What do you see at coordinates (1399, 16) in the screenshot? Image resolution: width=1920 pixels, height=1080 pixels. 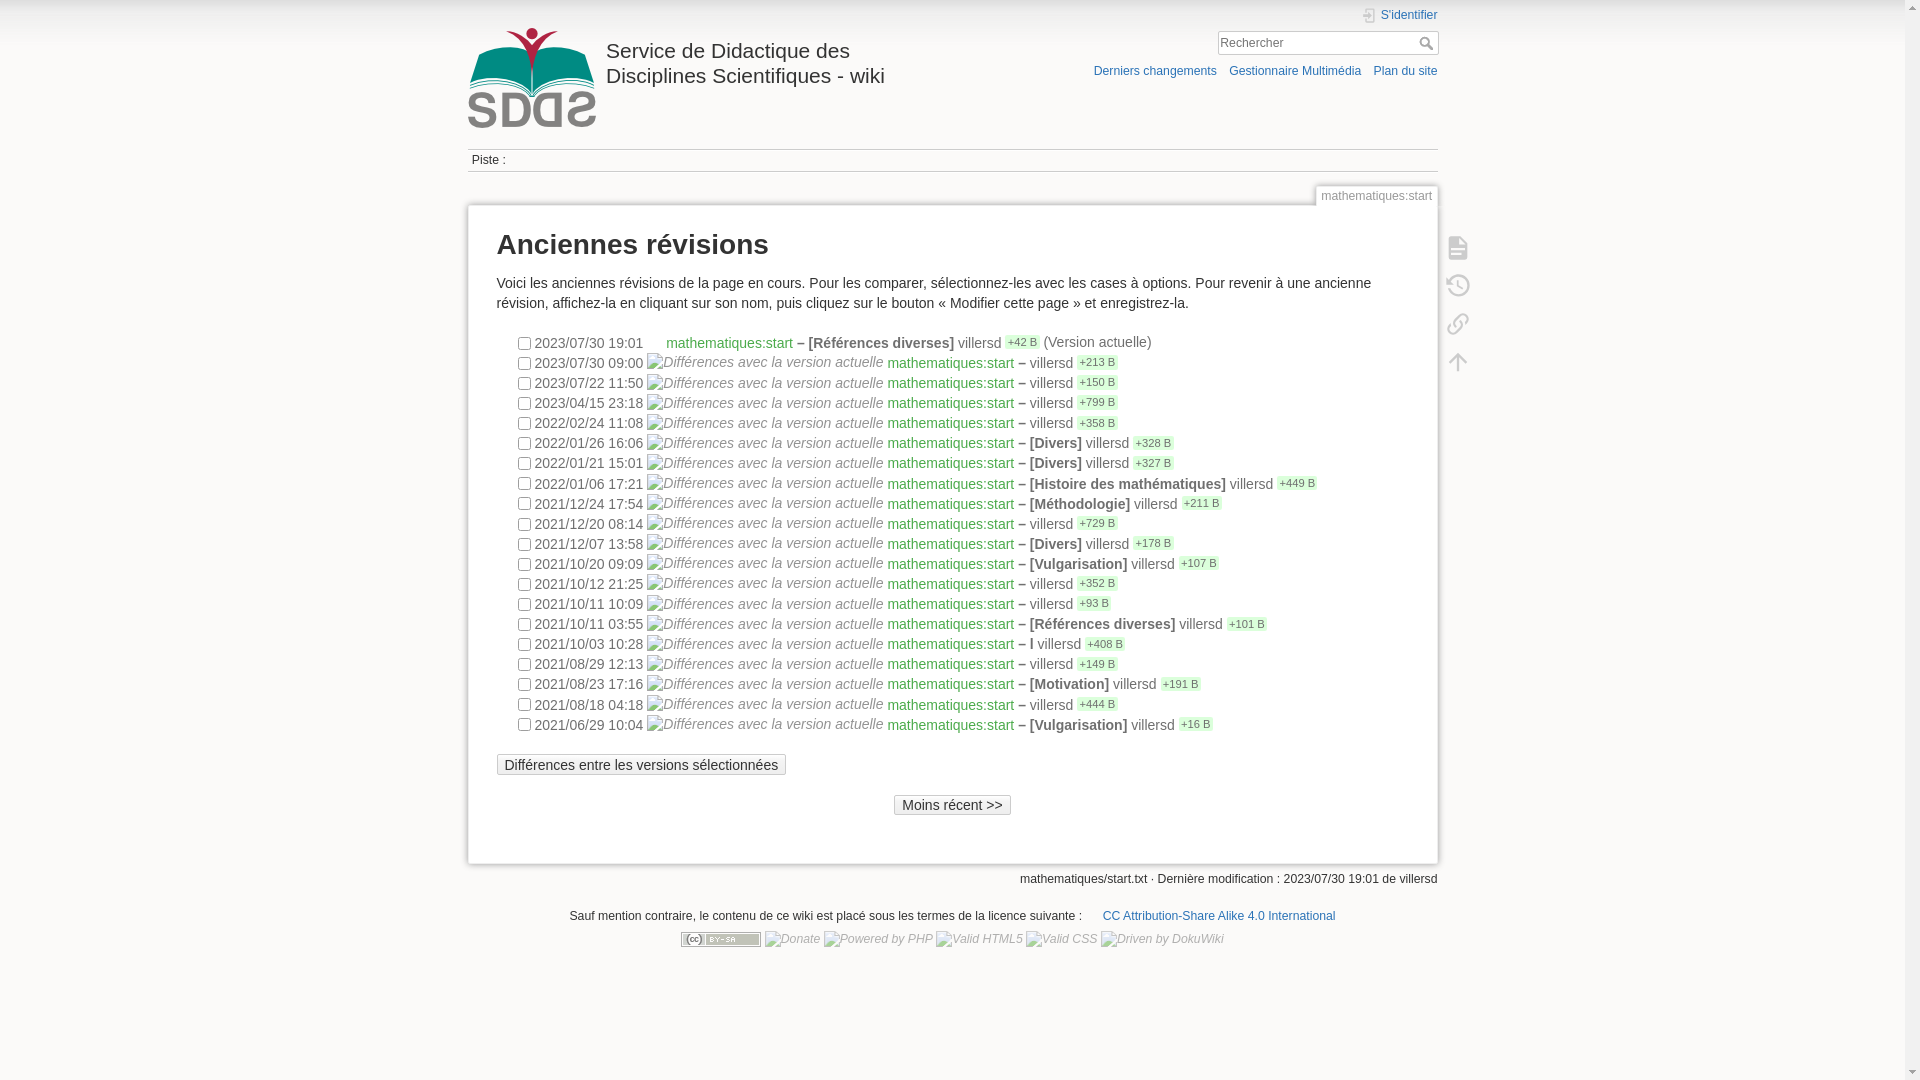 I see `S'identifier` at bounding box center [1399, 16].